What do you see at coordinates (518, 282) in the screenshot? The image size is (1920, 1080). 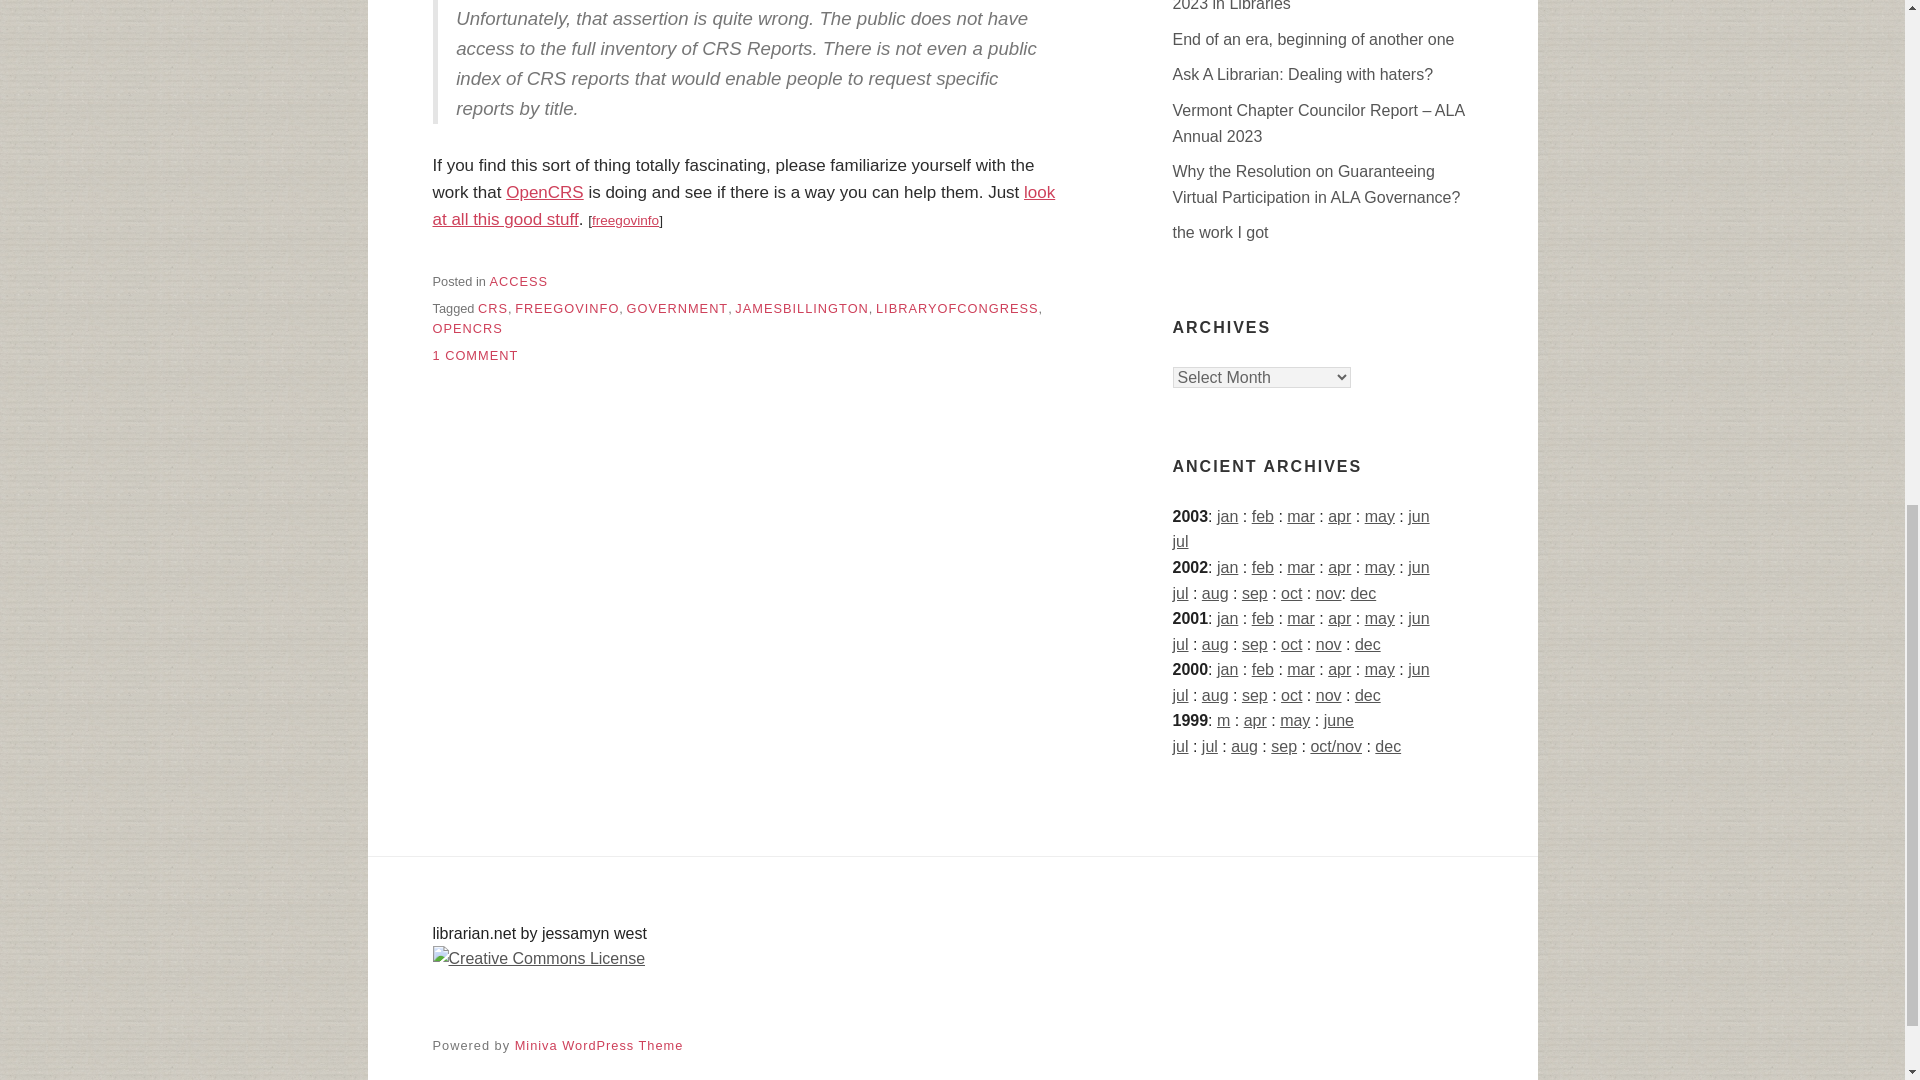 I see `ACCESS` at bounding box center [518, 282].